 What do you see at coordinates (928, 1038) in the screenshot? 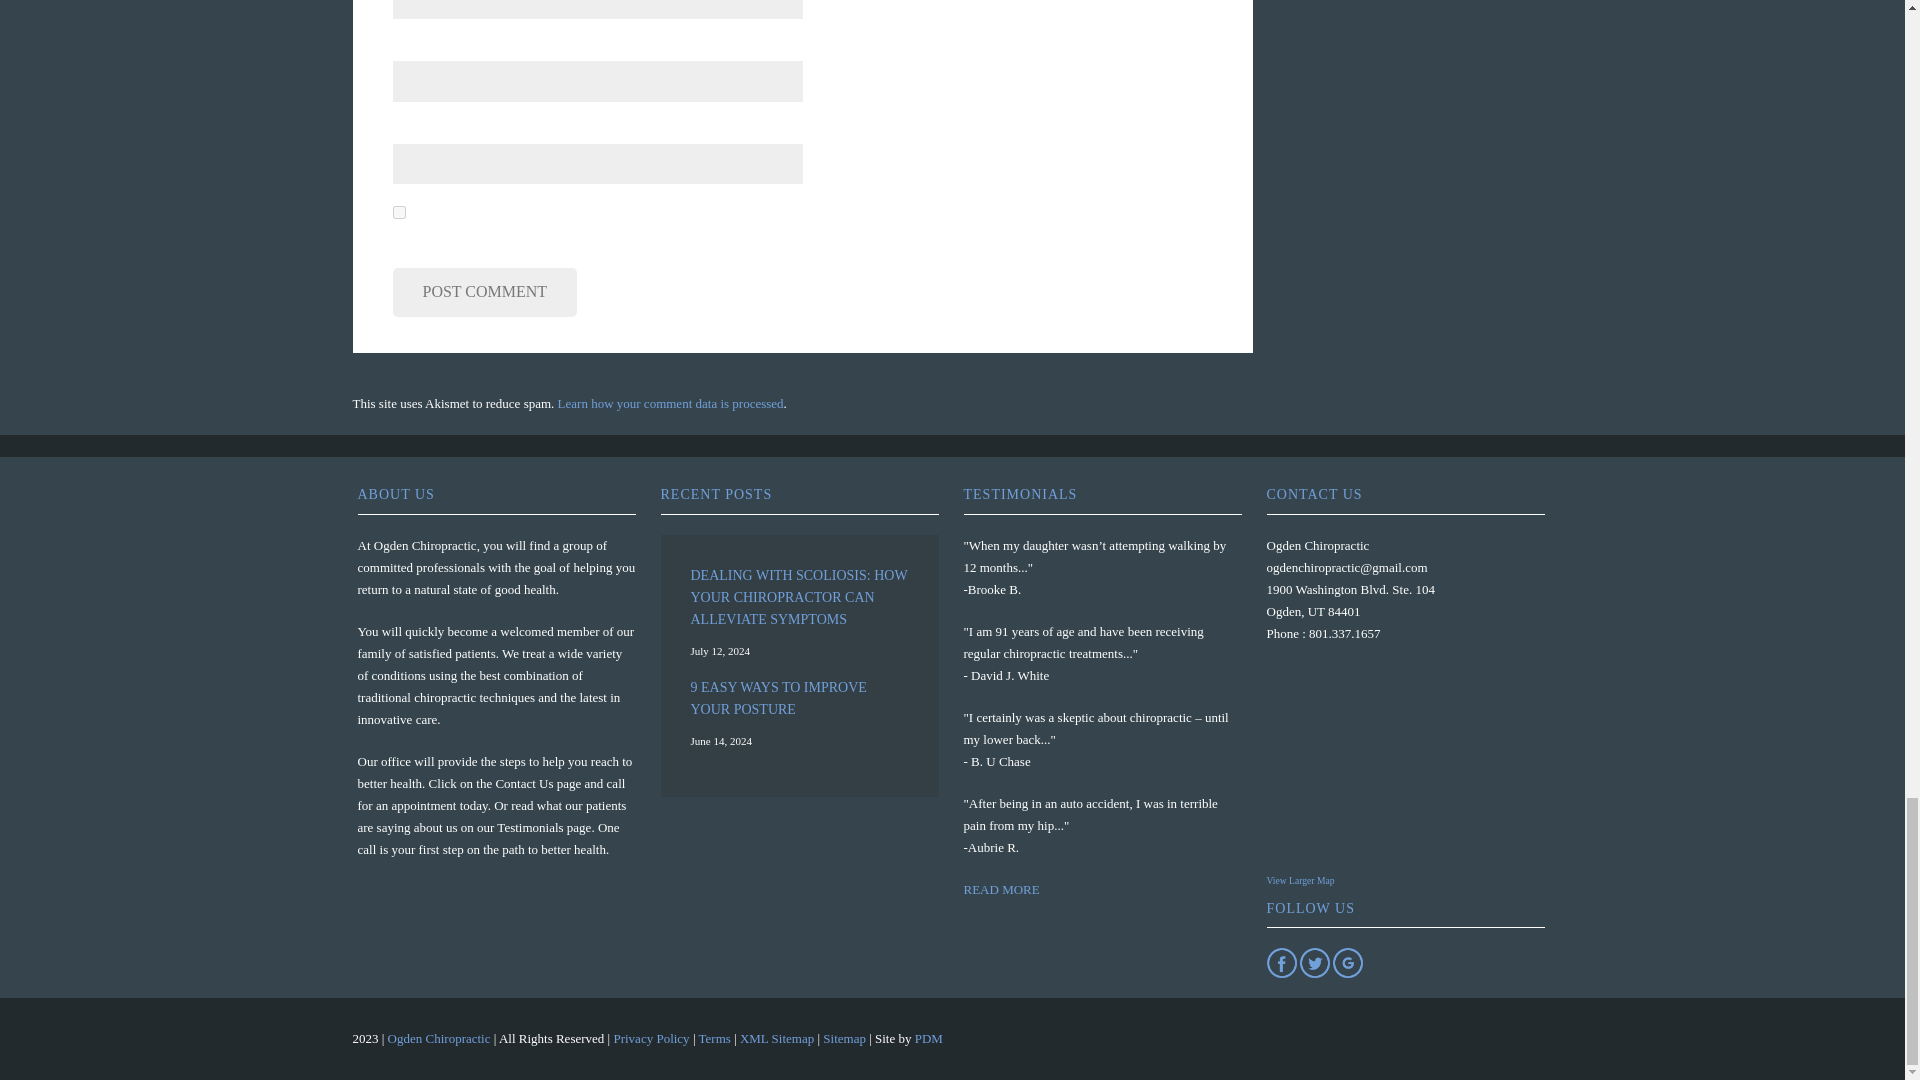
I see `Ogden SEO` at bounding box center [928, 1038].